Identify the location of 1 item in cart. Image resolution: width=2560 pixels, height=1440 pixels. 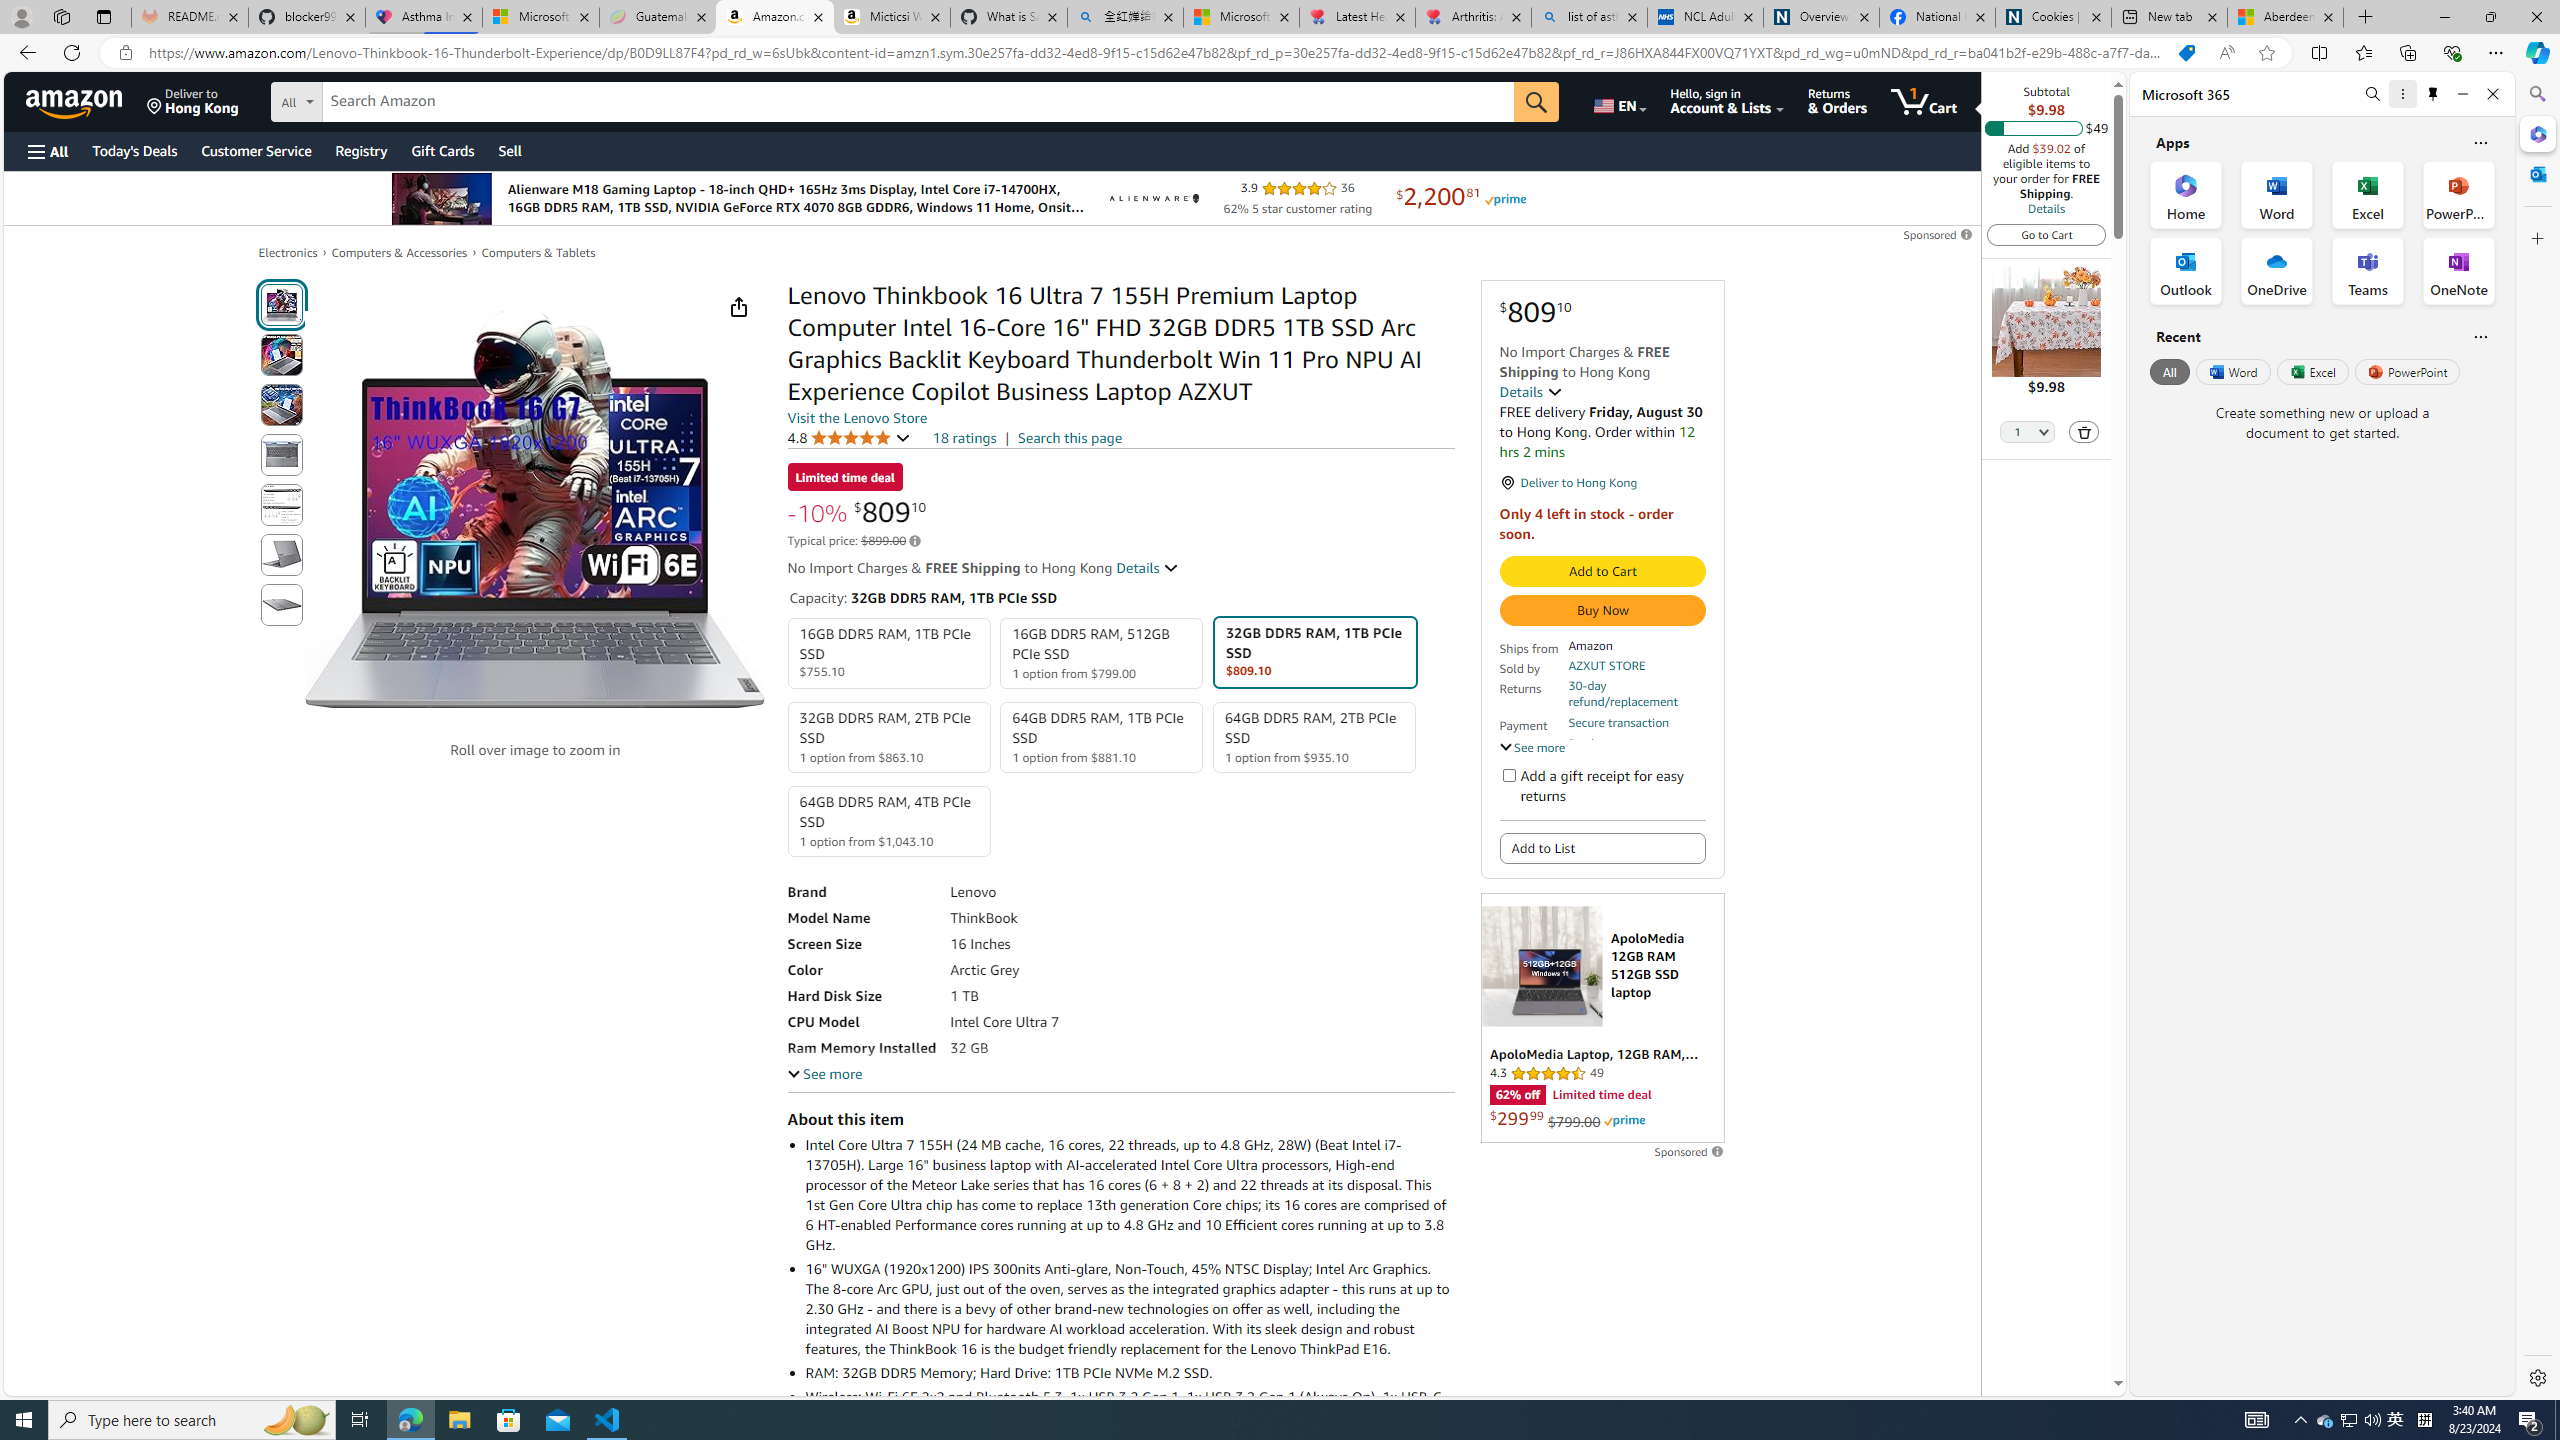
(1924, 101).